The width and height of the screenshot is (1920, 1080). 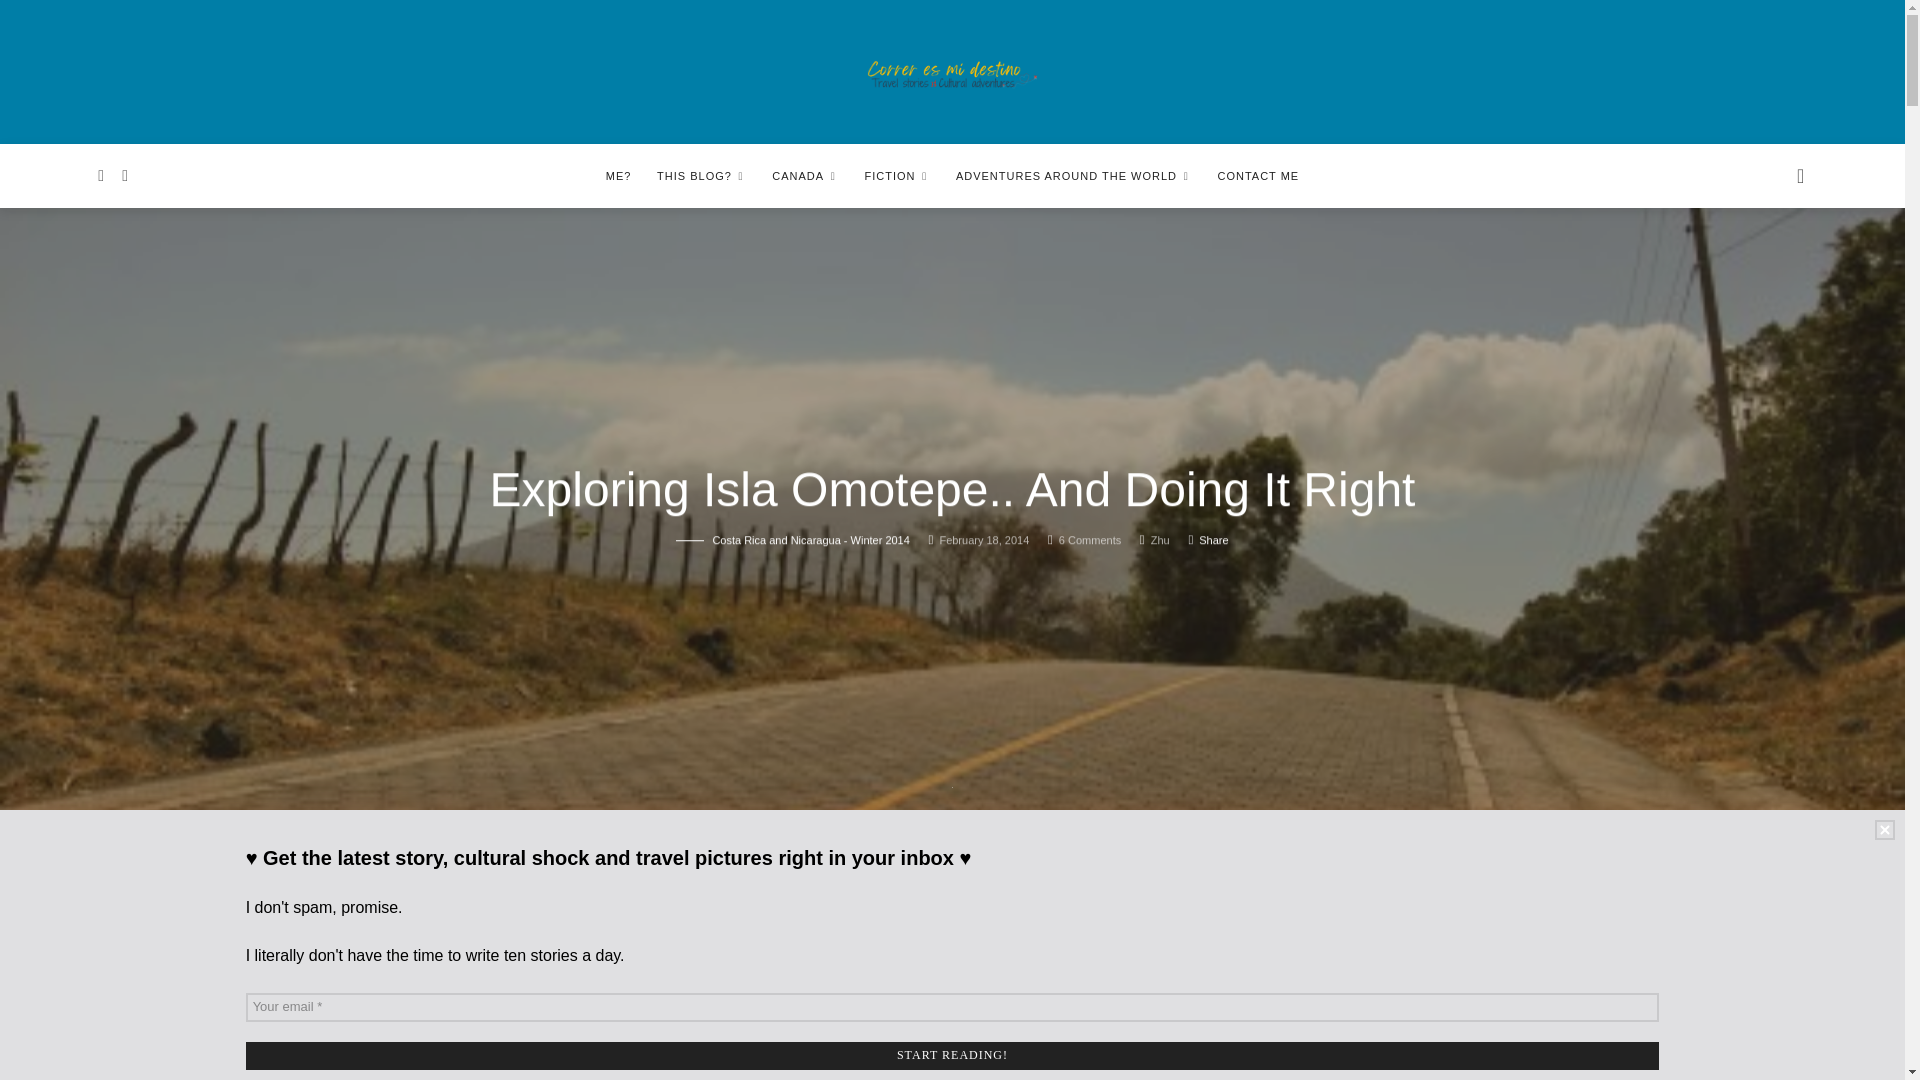 What do you see at coordinates (692, 921) in the screenshot?
I see `Where I Realize I Am Not Tour de France Material` at bounding box center [692, 921].